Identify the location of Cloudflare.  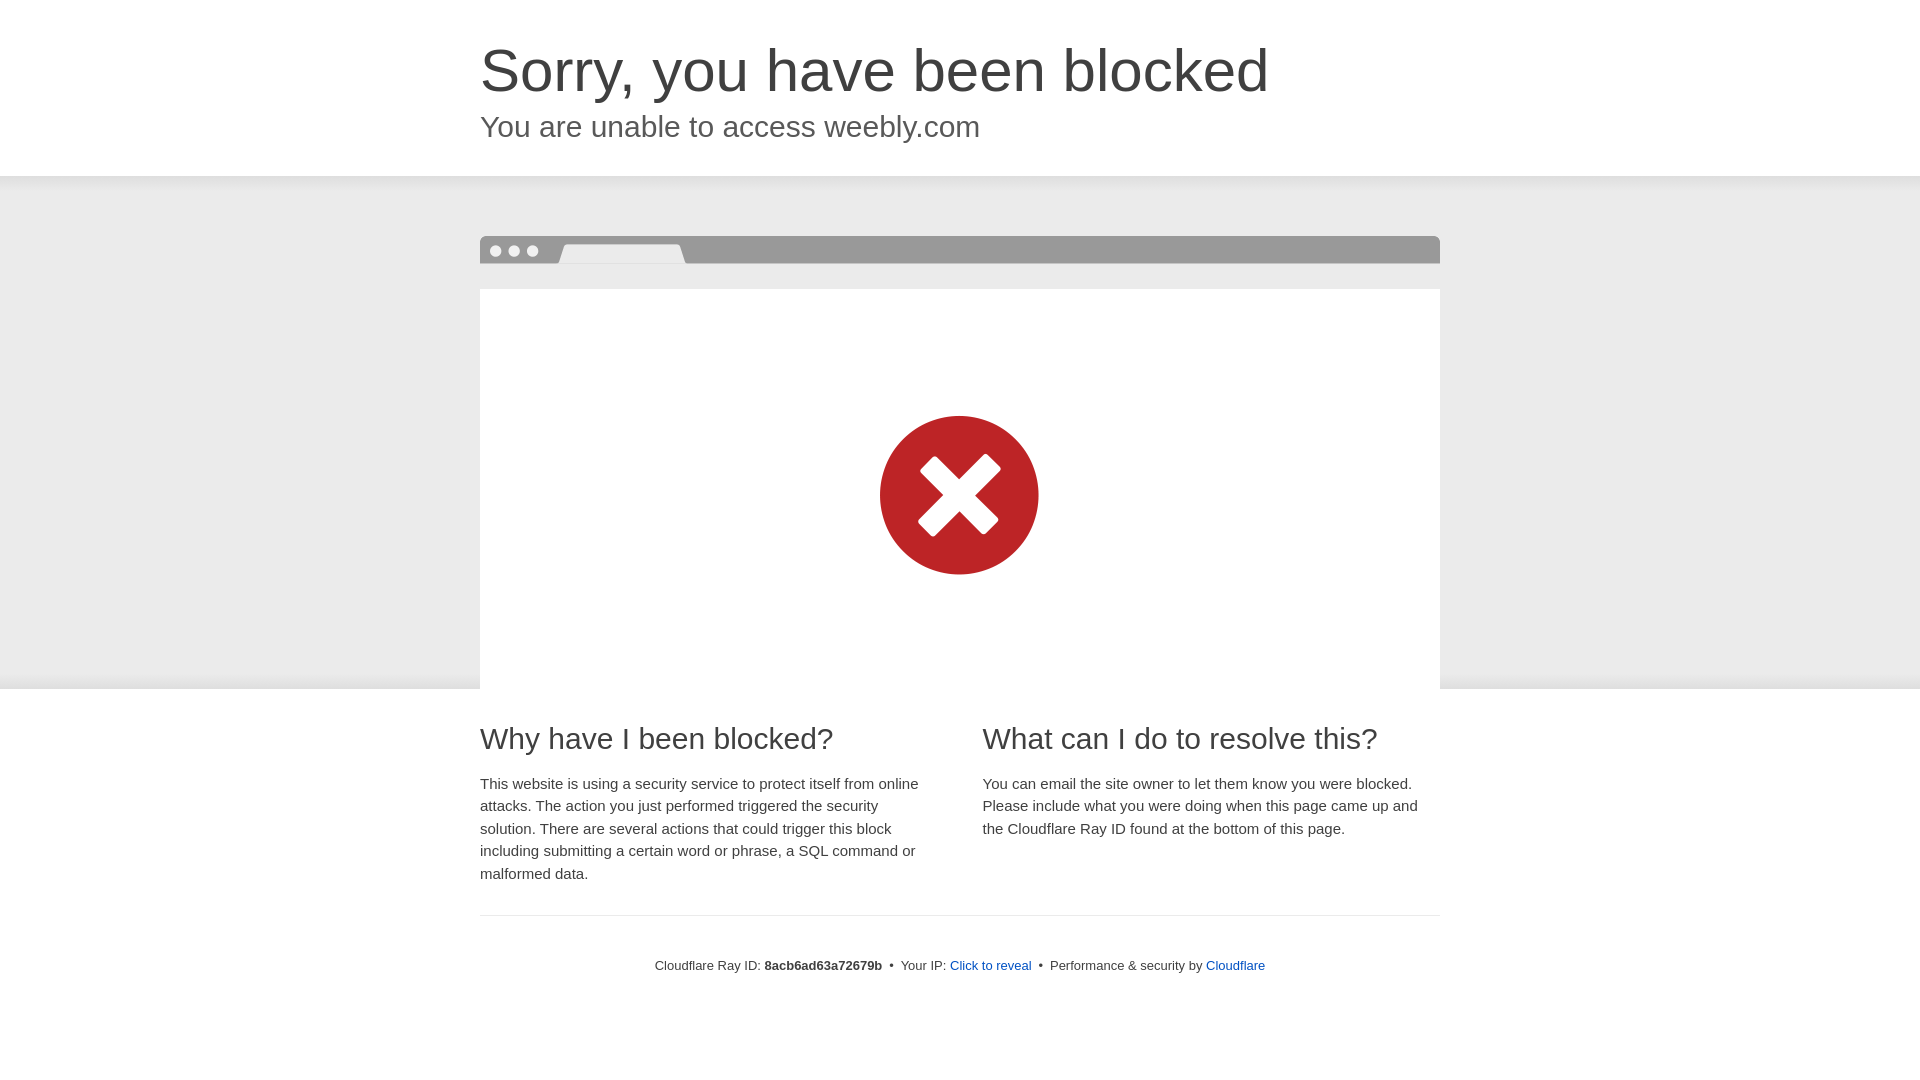
(1235, 965).